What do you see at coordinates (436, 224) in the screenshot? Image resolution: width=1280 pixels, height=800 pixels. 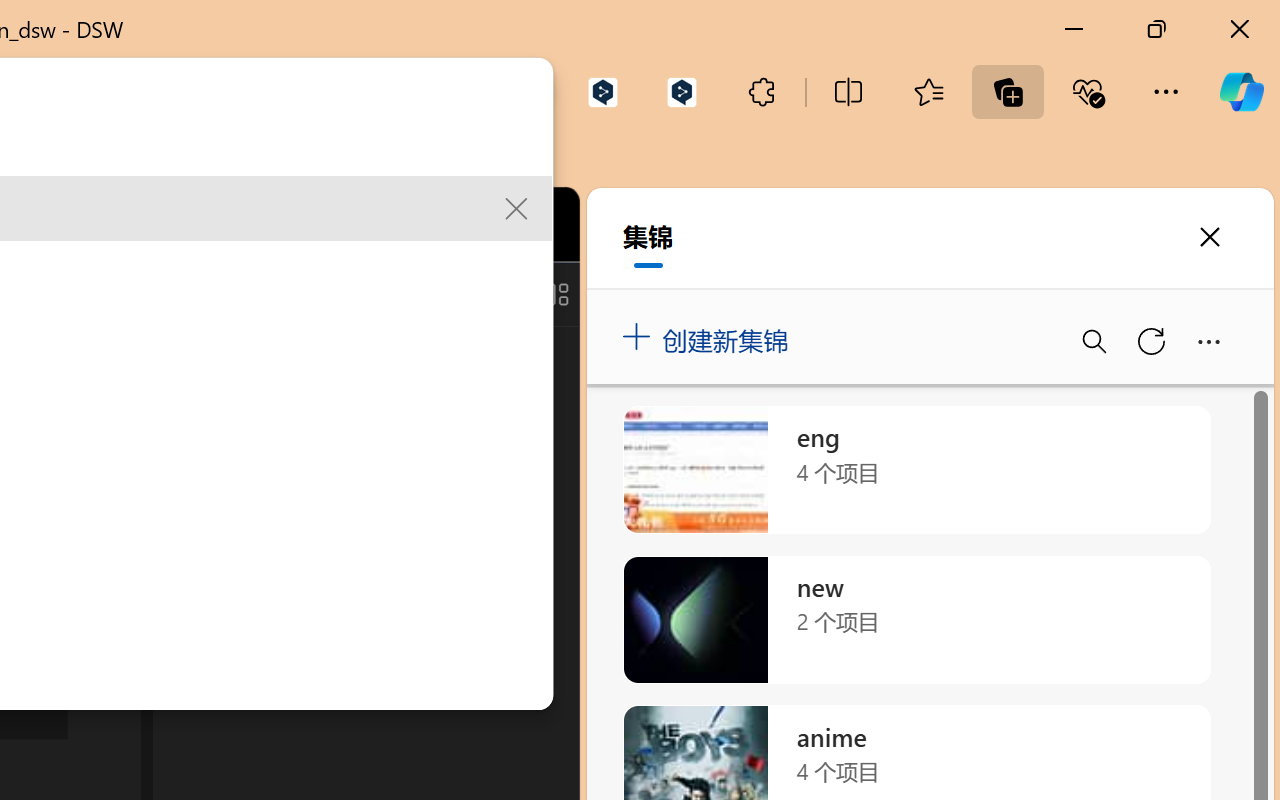 I see `icon` at bounding box center [436, 224].